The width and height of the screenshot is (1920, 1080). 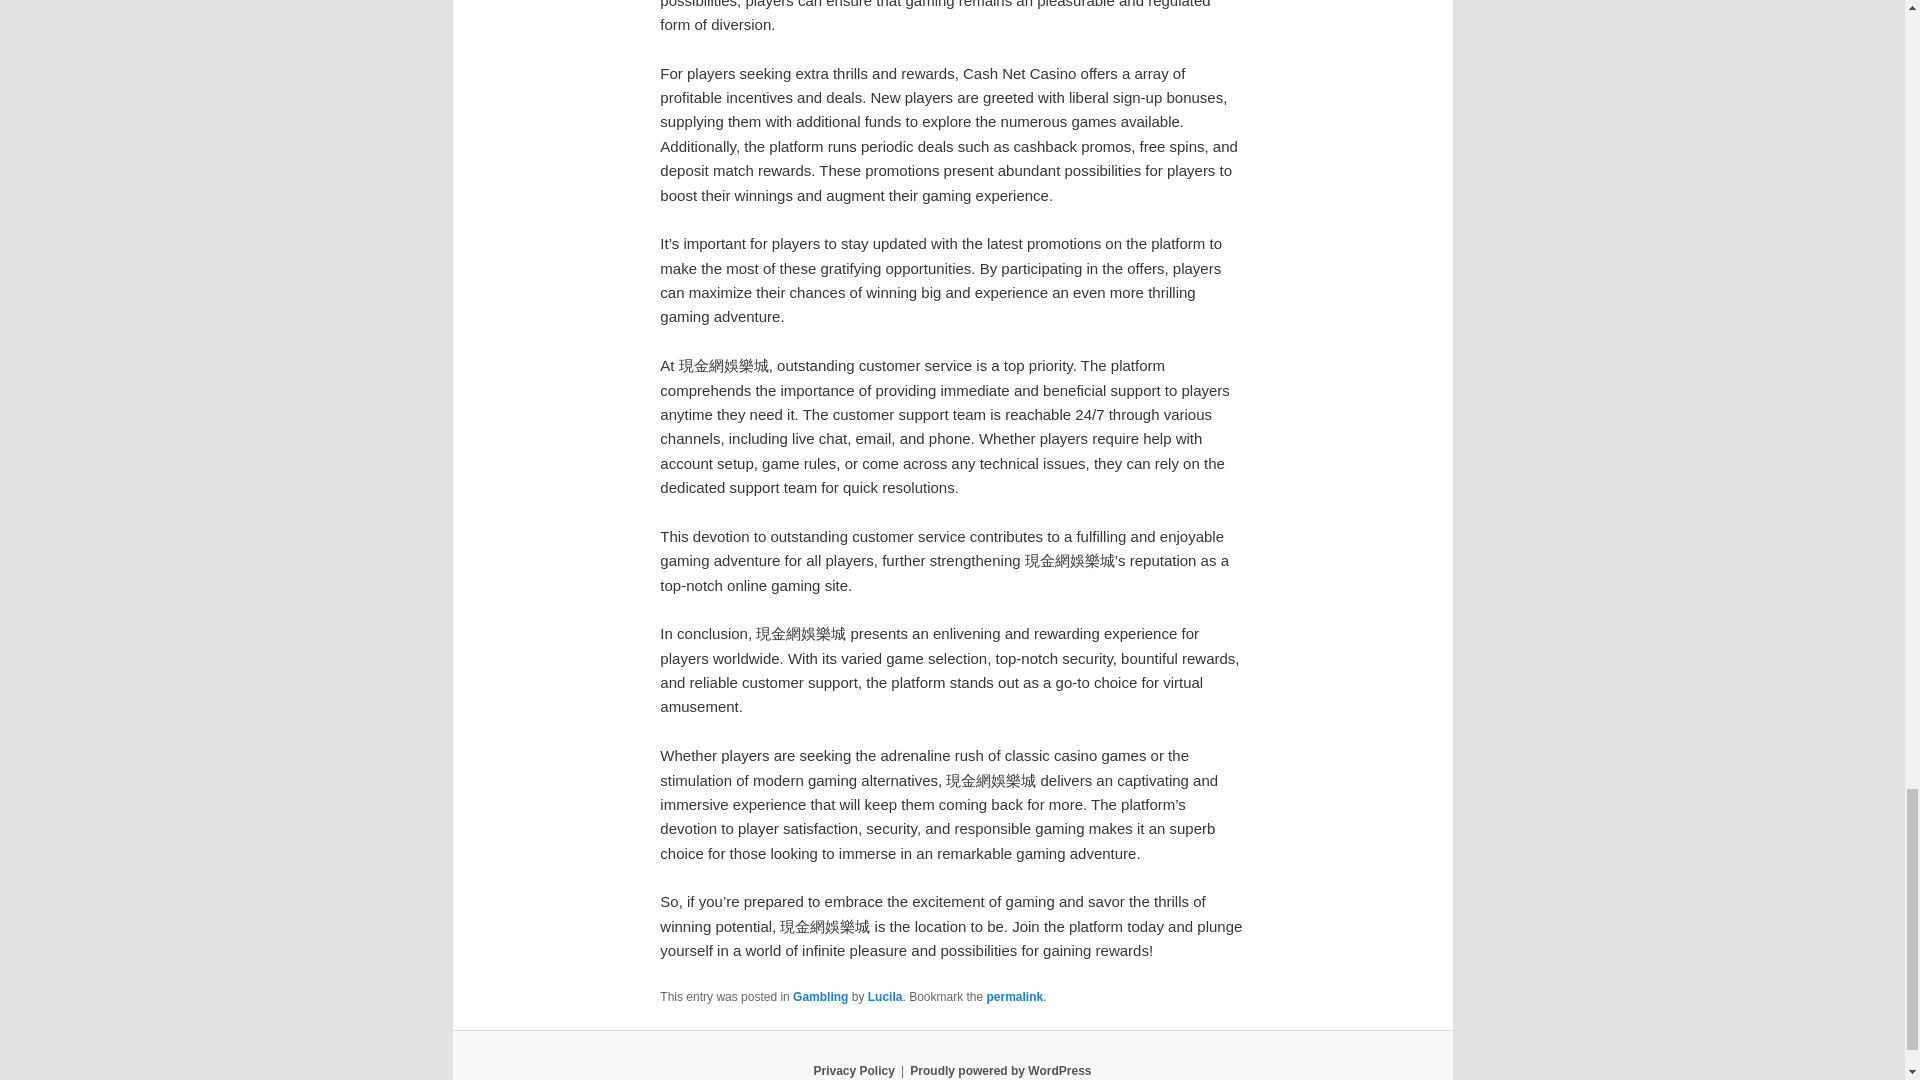 What do you see at coordinates (1000, 1070) in the screenshot?
I see `Semantic Personal Publishing Platform` at bounding box center [1000, 1070].